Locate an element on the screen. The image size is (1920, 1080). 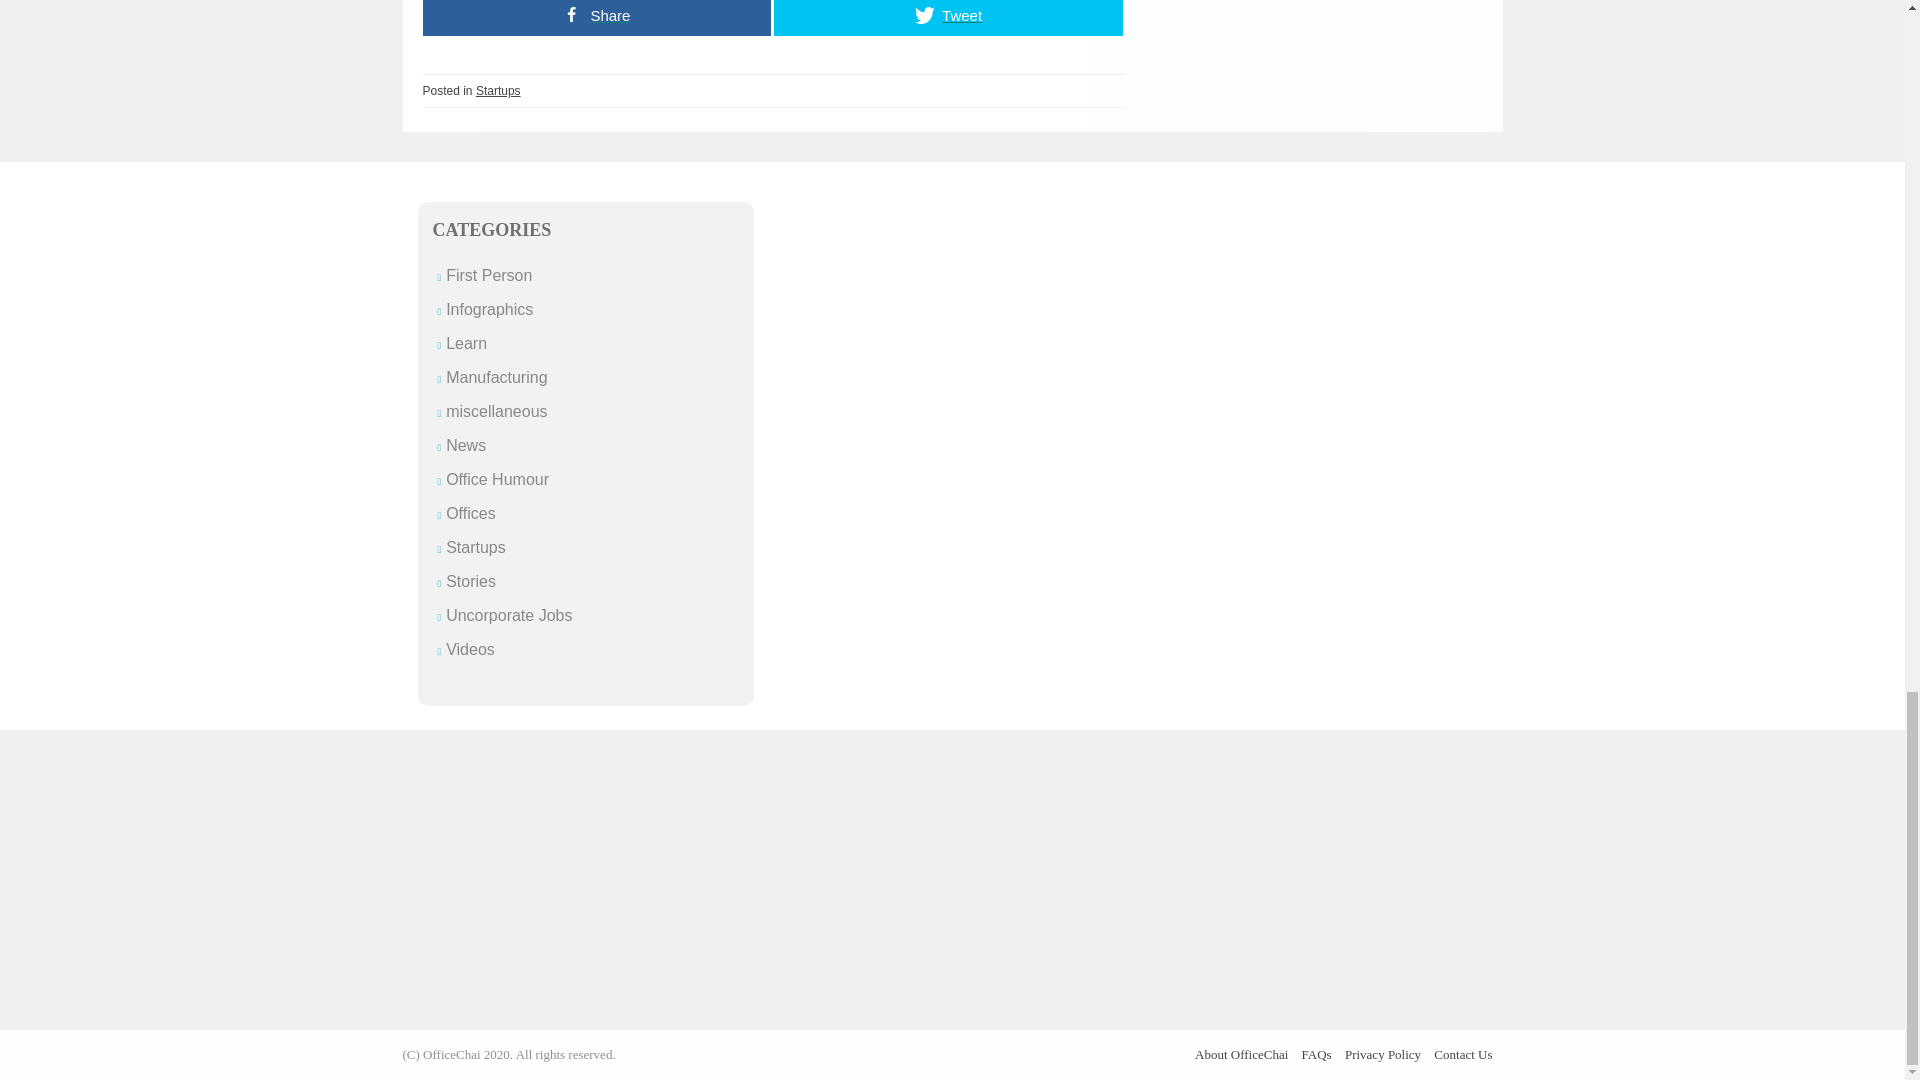
Videos is located at coordinates (470, 649).